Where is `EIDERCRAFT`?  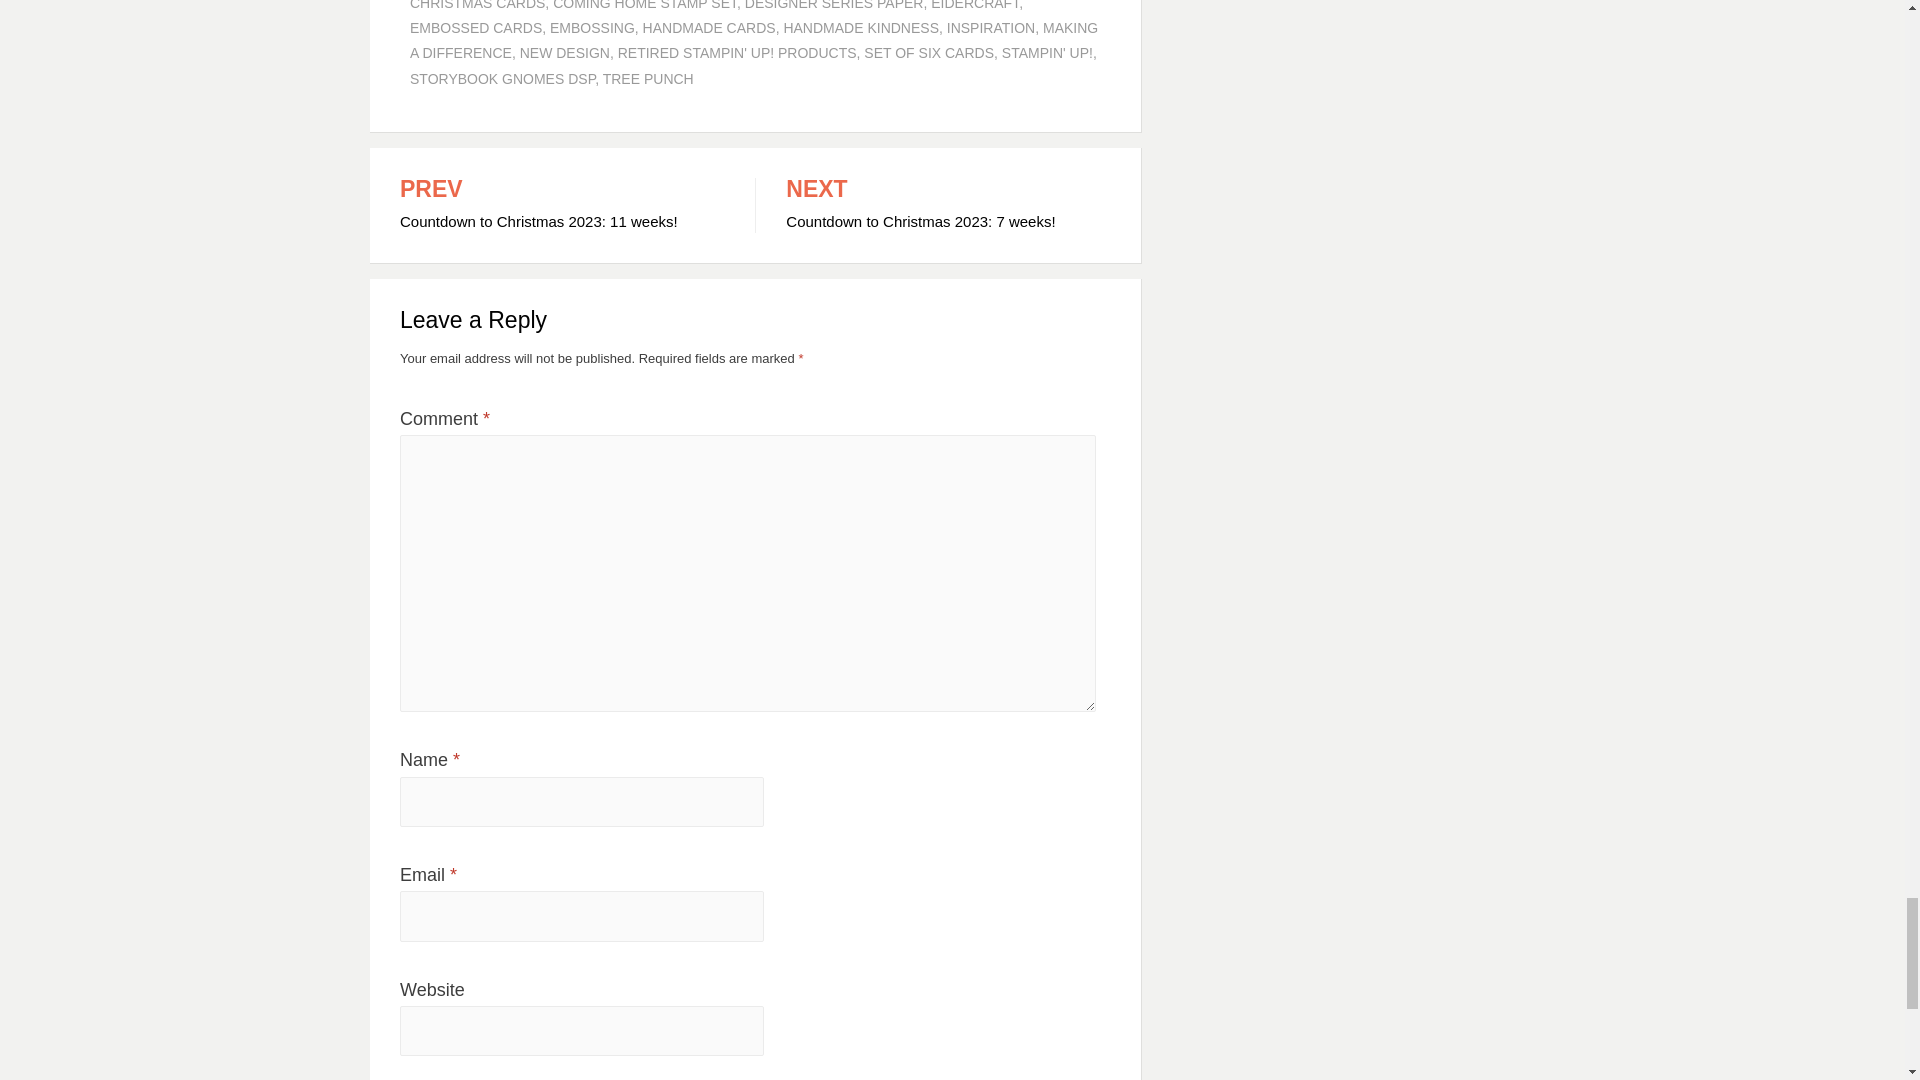
EIDERCRAFT is located at coordinates (975, 5).